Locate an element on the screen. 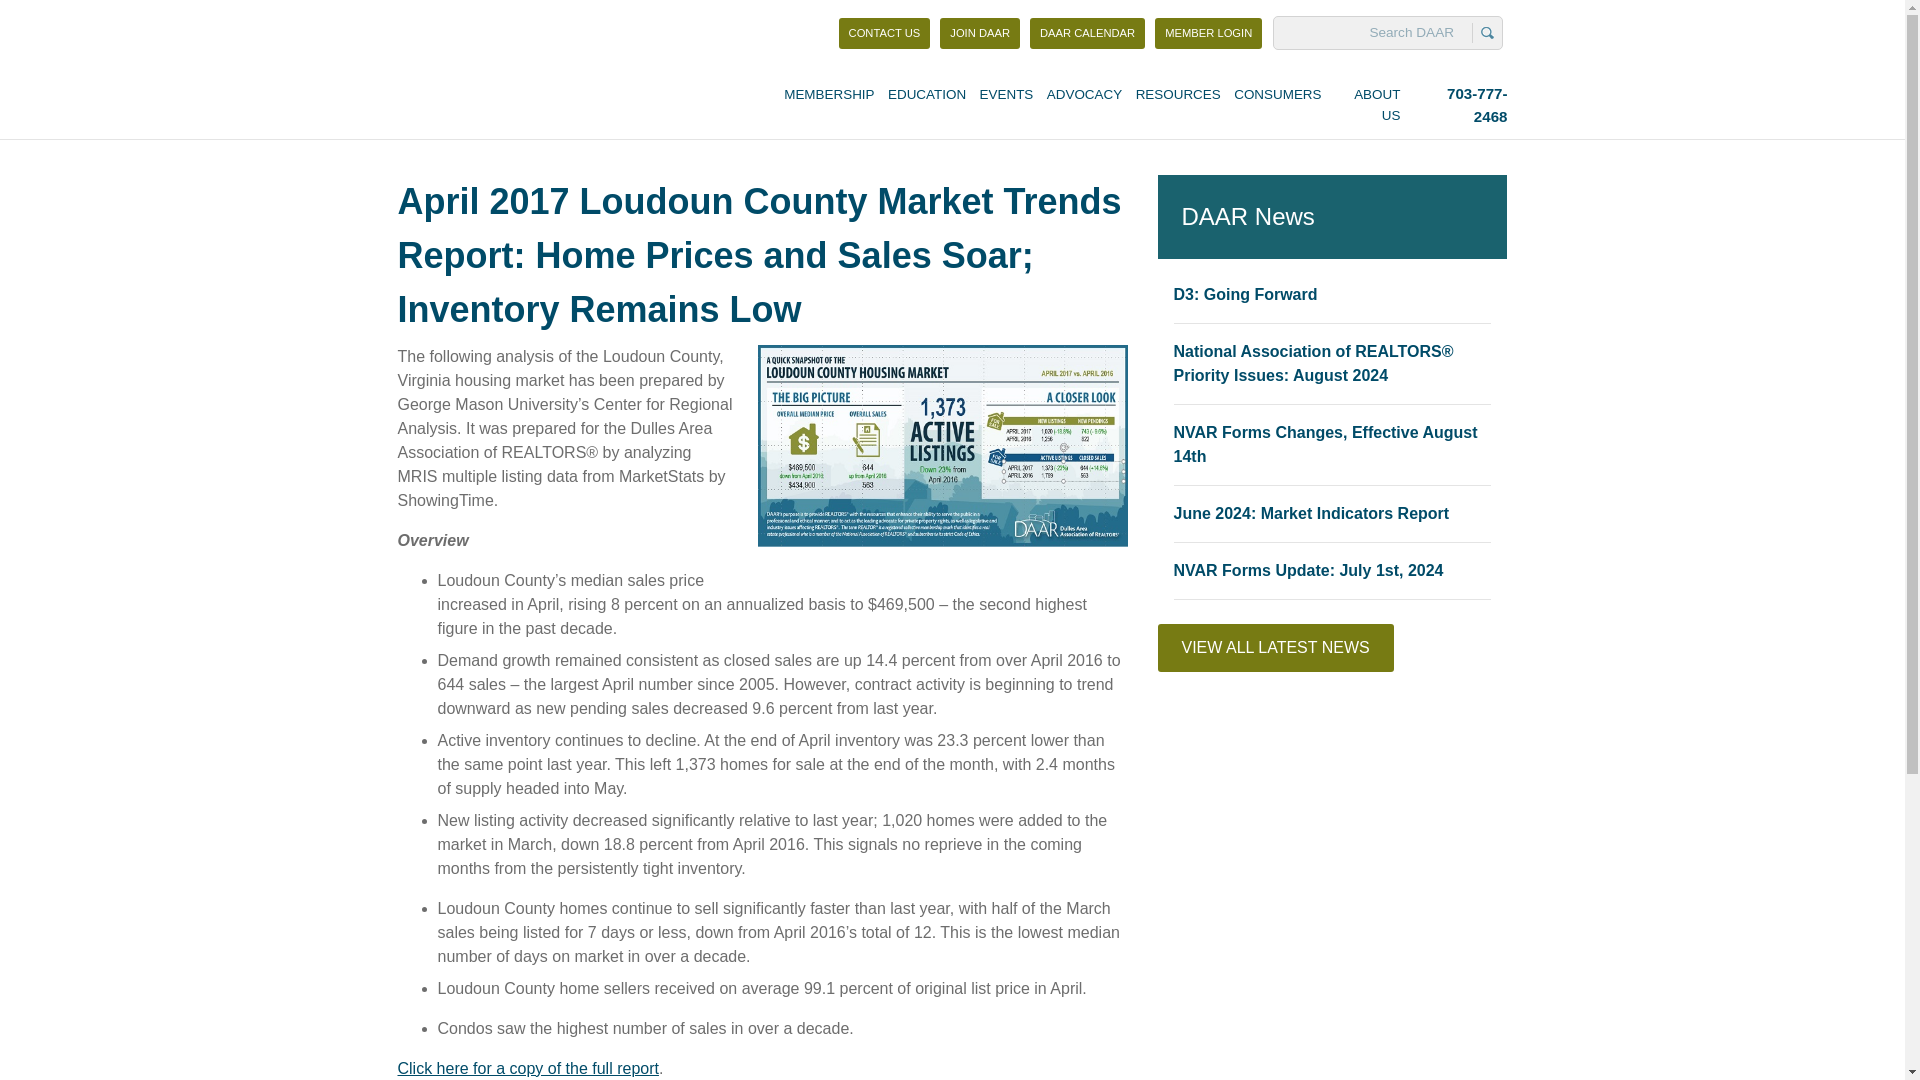  DAAR CALENDAR is located at coordinates (1086, 33).